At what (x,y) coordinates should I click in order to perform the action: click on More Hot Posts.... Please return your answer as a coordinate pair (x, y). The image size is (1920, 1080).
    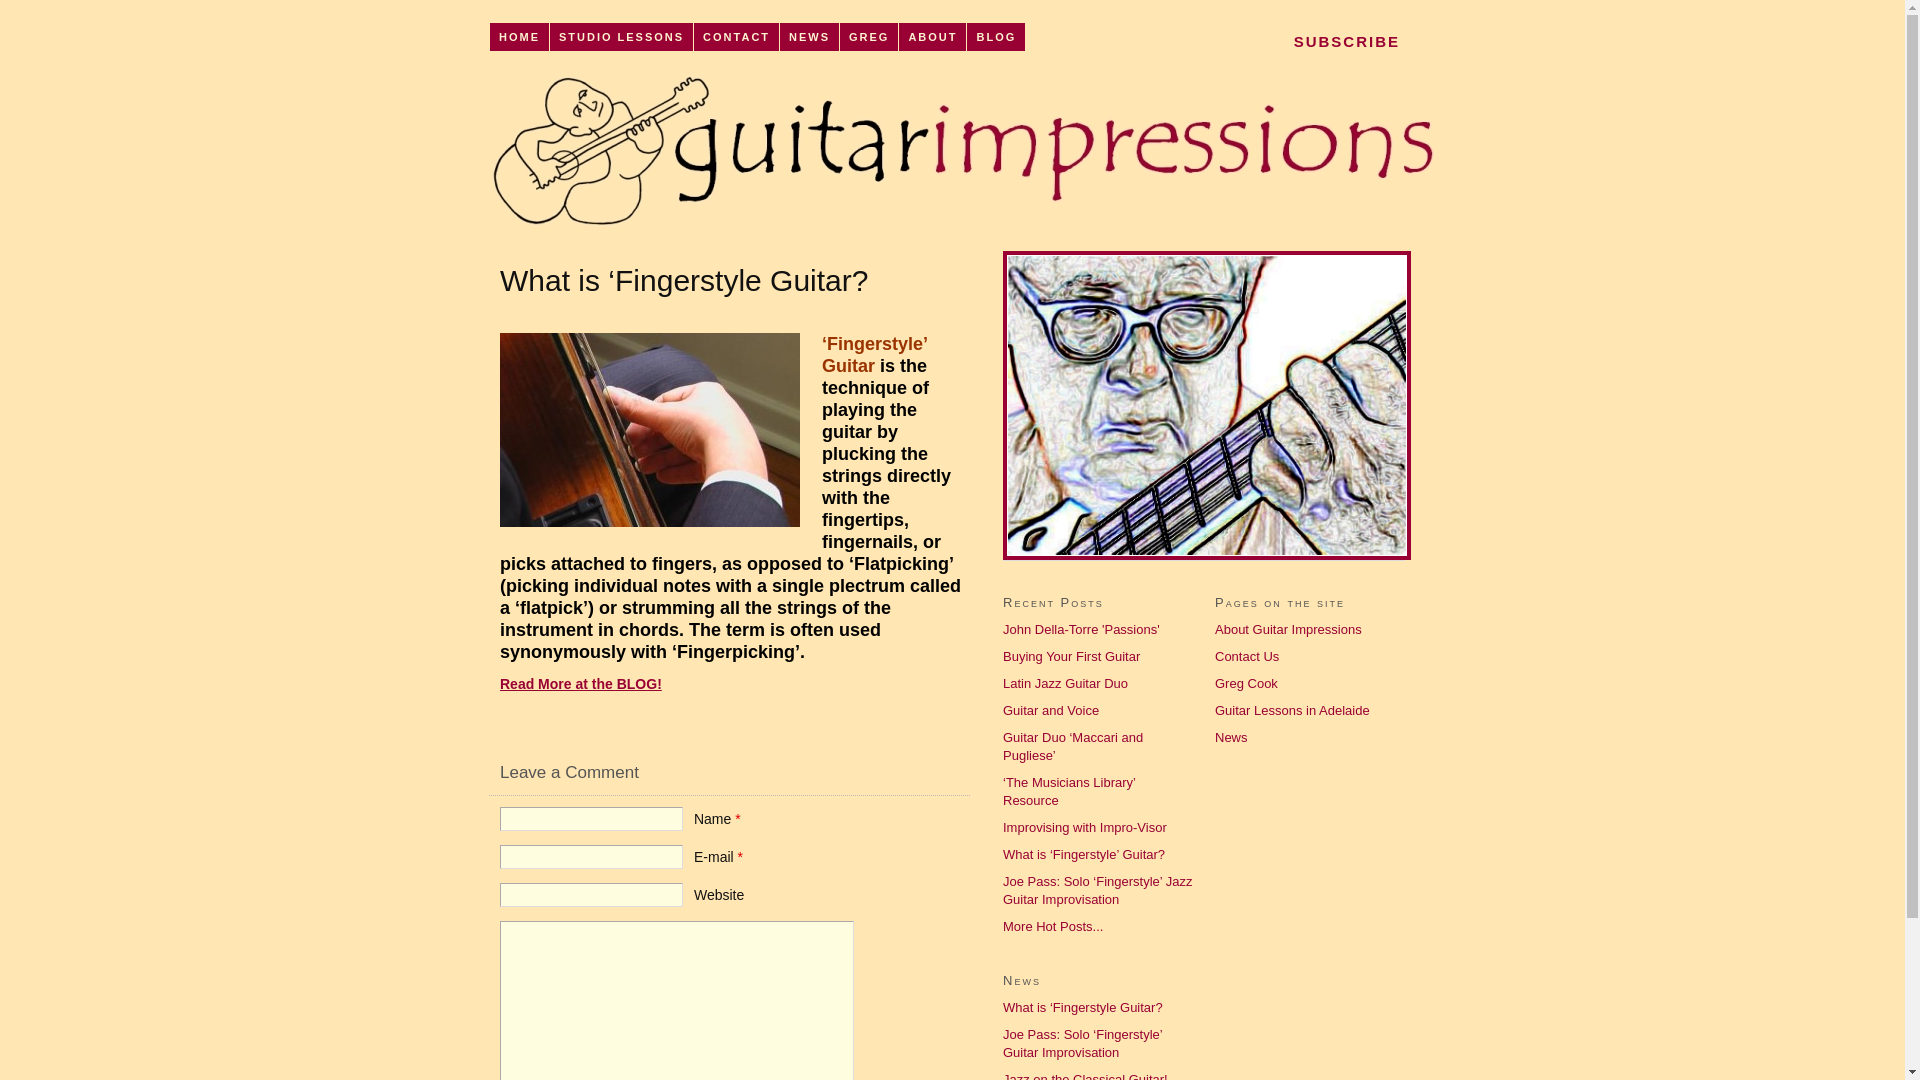
    Looking at the image, I should click on (1052, 926).